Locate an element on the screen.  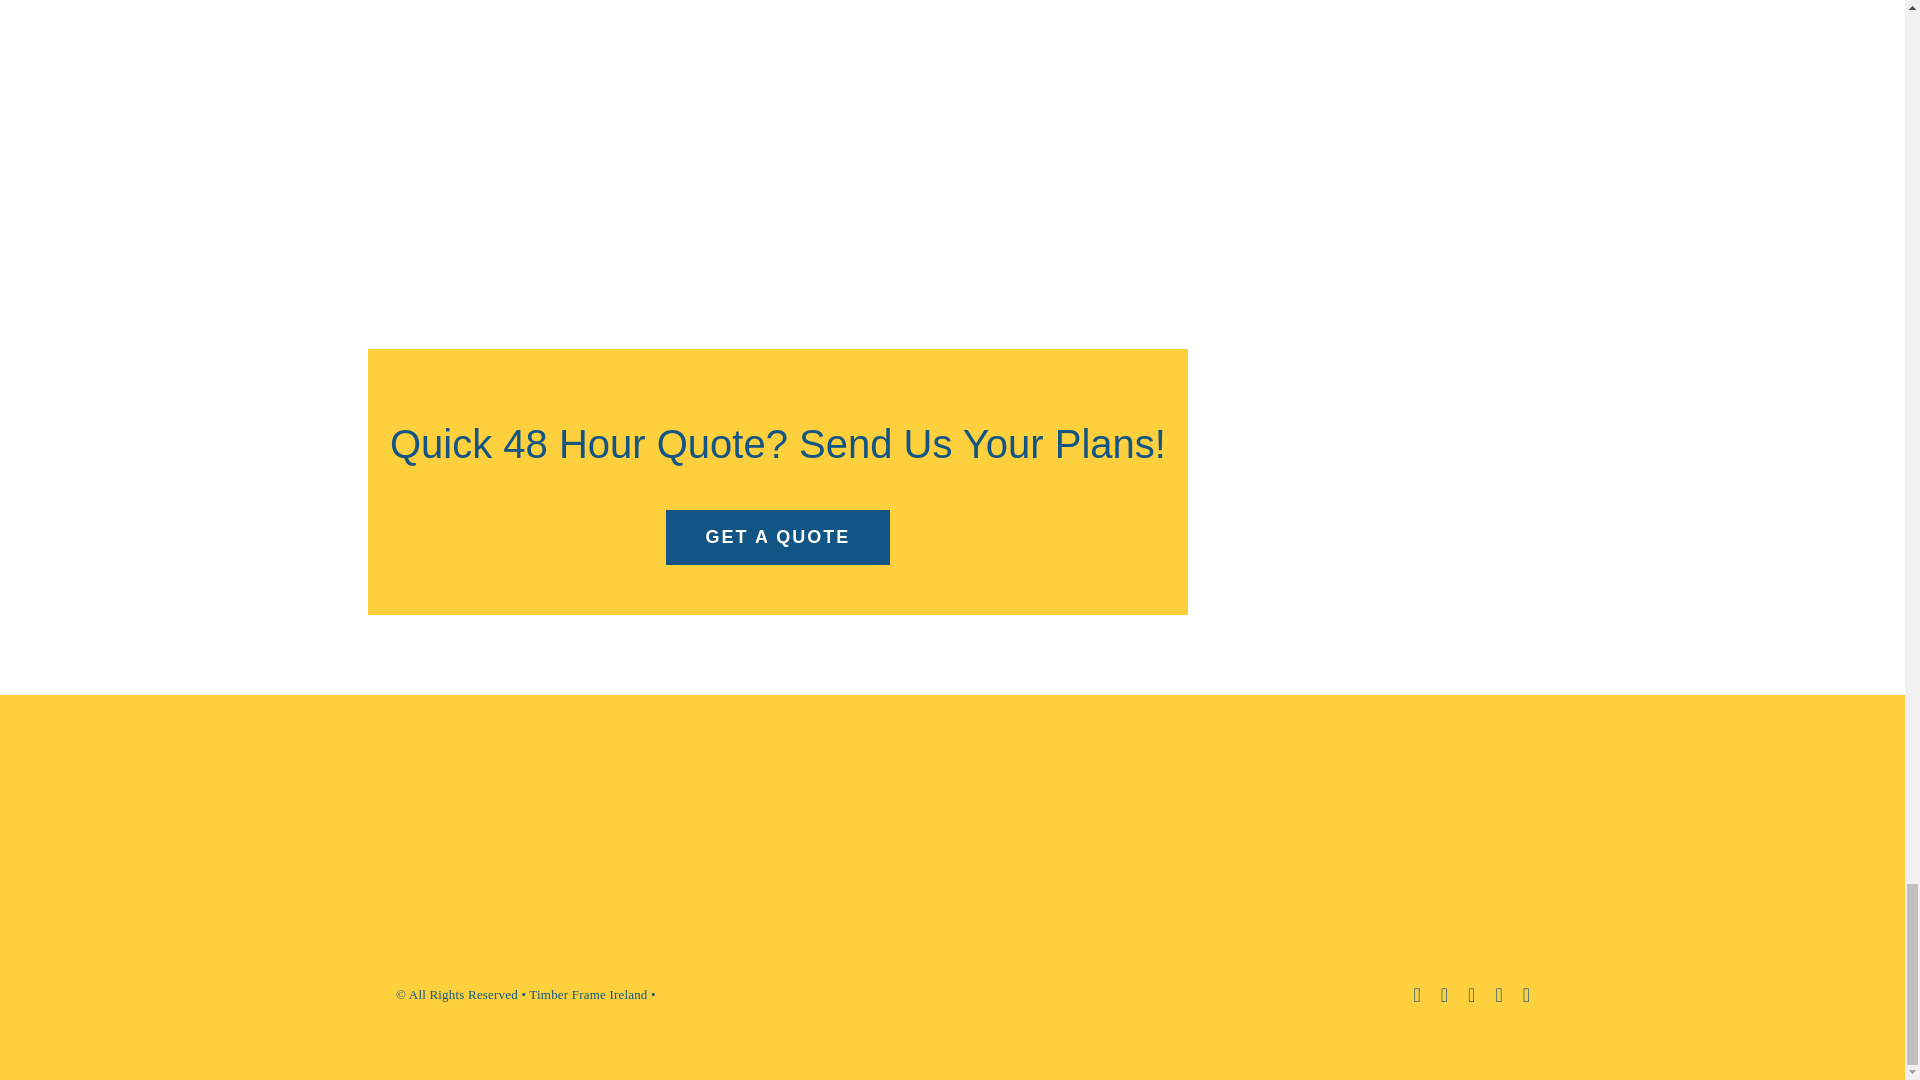
Twitter is located at coordinates (1471, 994).